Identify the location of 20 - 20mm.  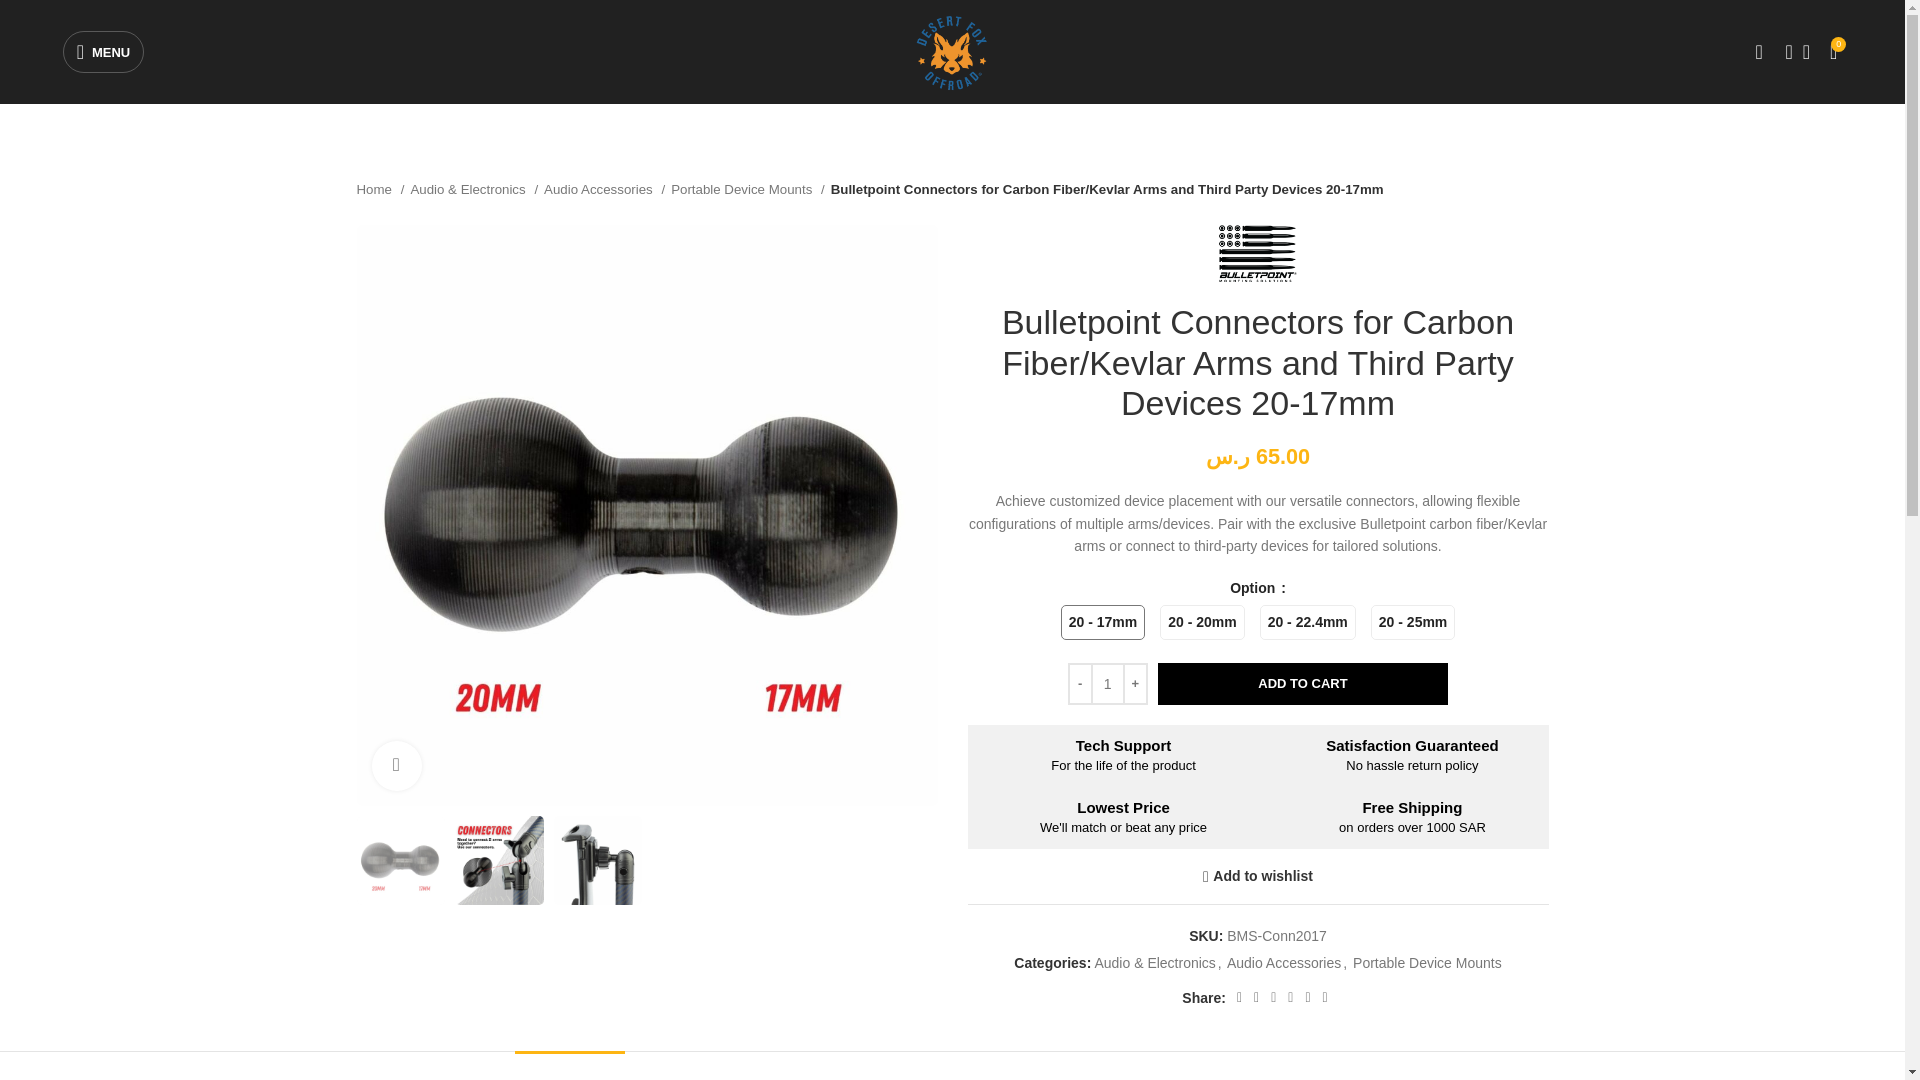
(1412, 622).